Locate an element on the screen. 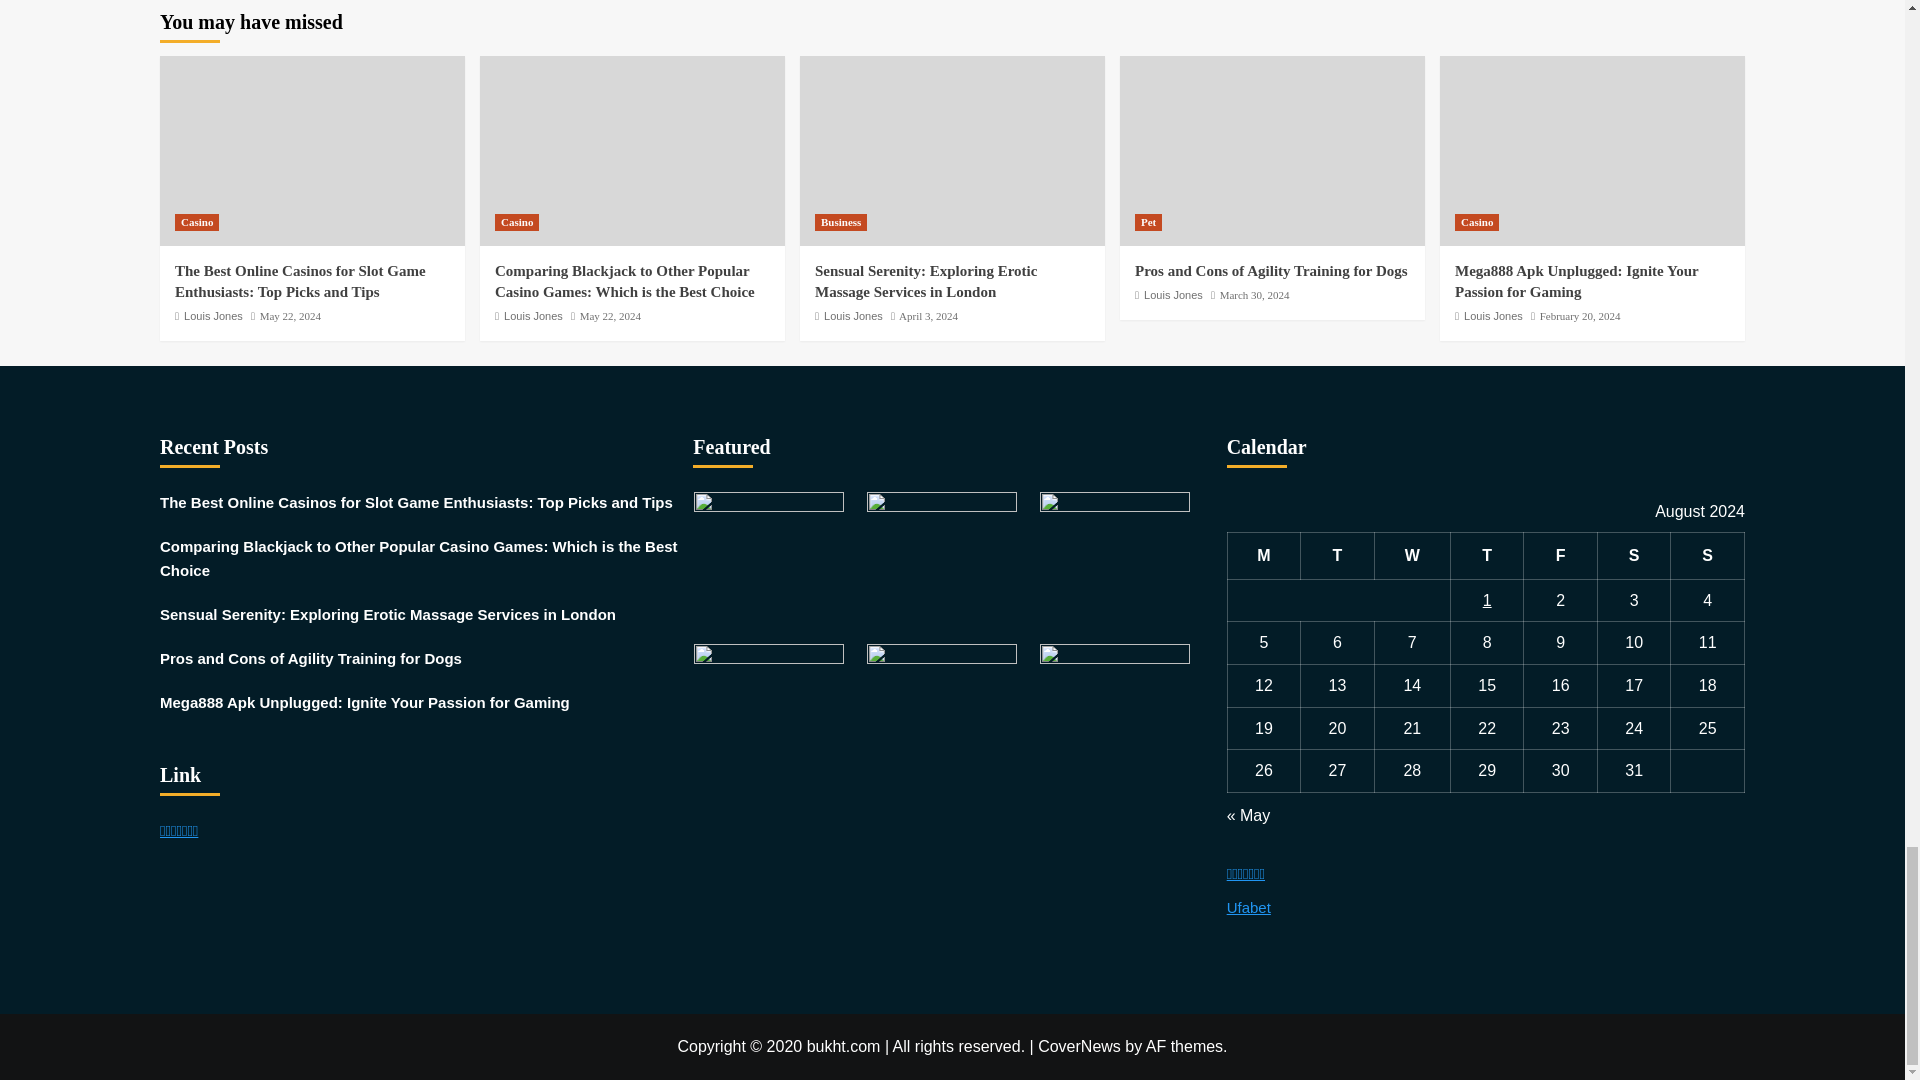 This screenshot has width=1920, height=1080. Sunday is located at coordinates (1708, 556).